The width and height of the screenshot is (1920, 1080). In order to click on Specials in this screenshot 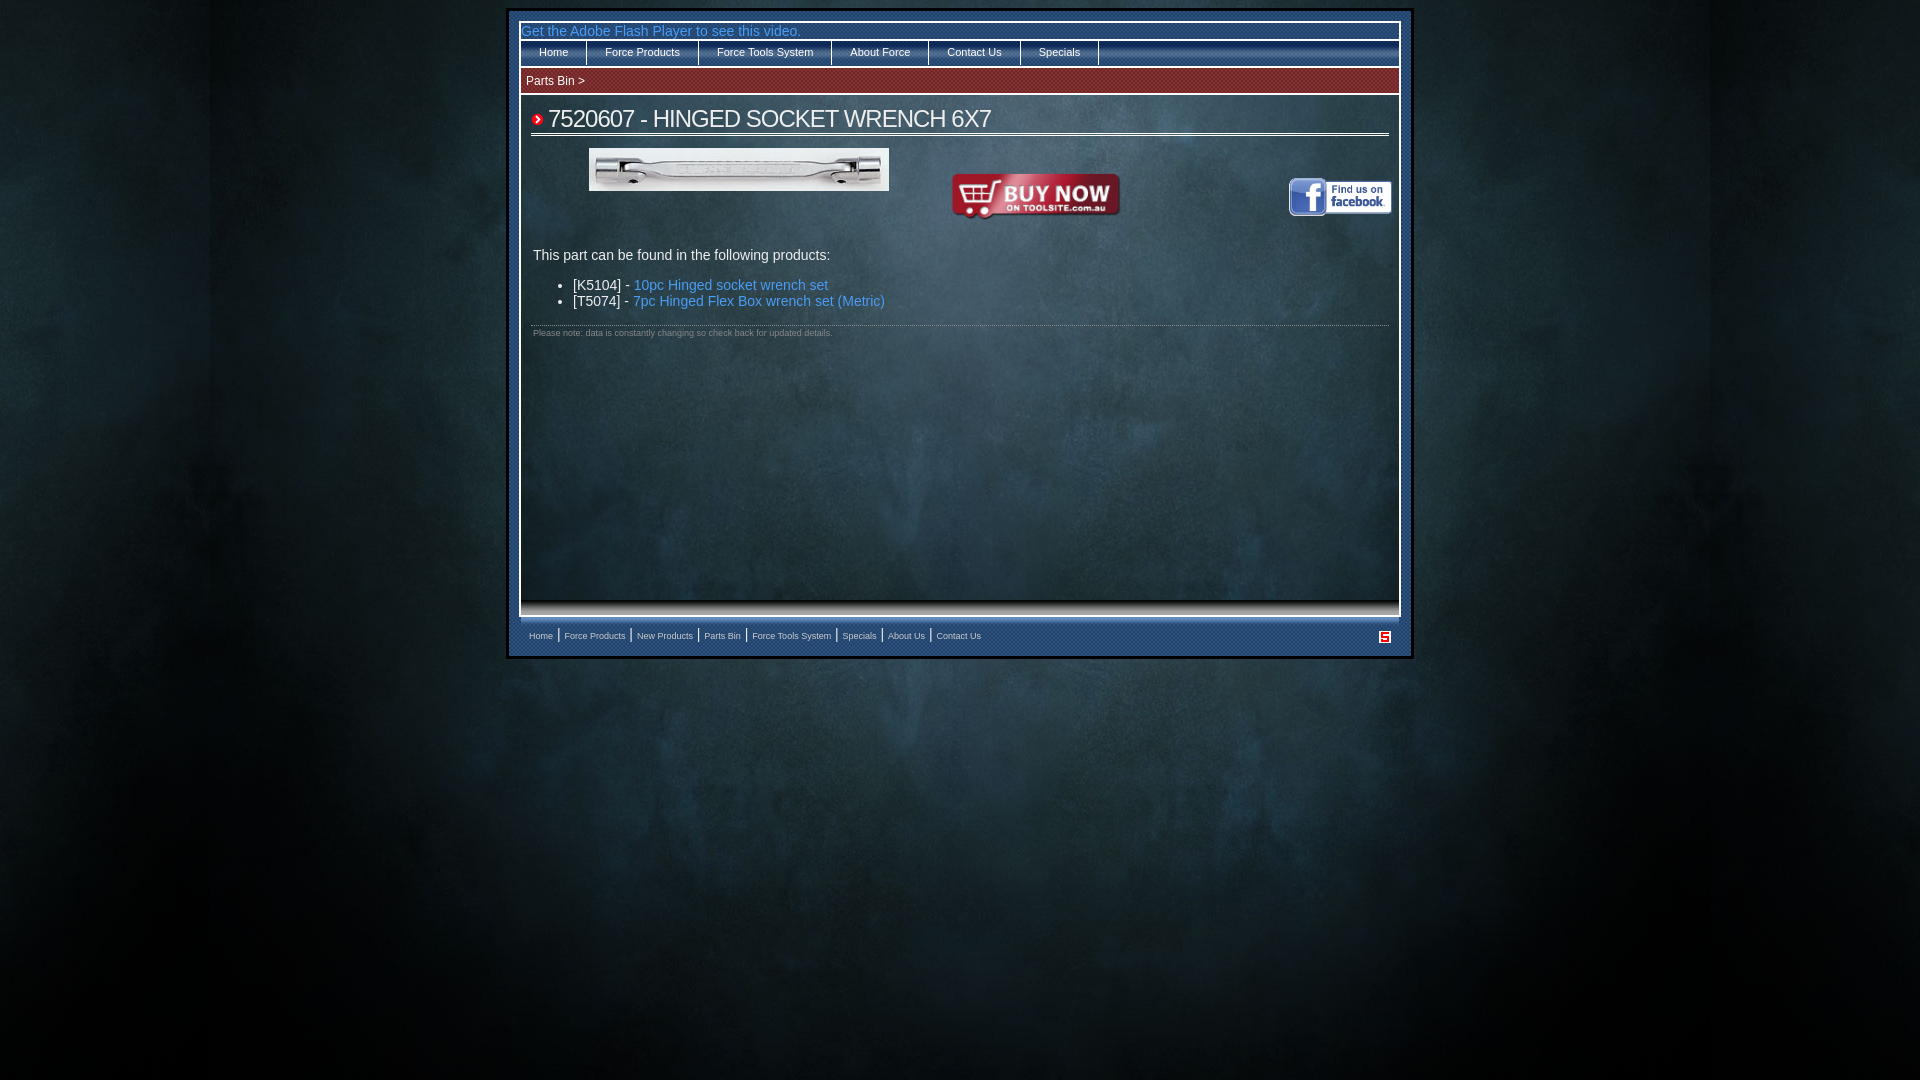, I will do `click(860, 636)`.